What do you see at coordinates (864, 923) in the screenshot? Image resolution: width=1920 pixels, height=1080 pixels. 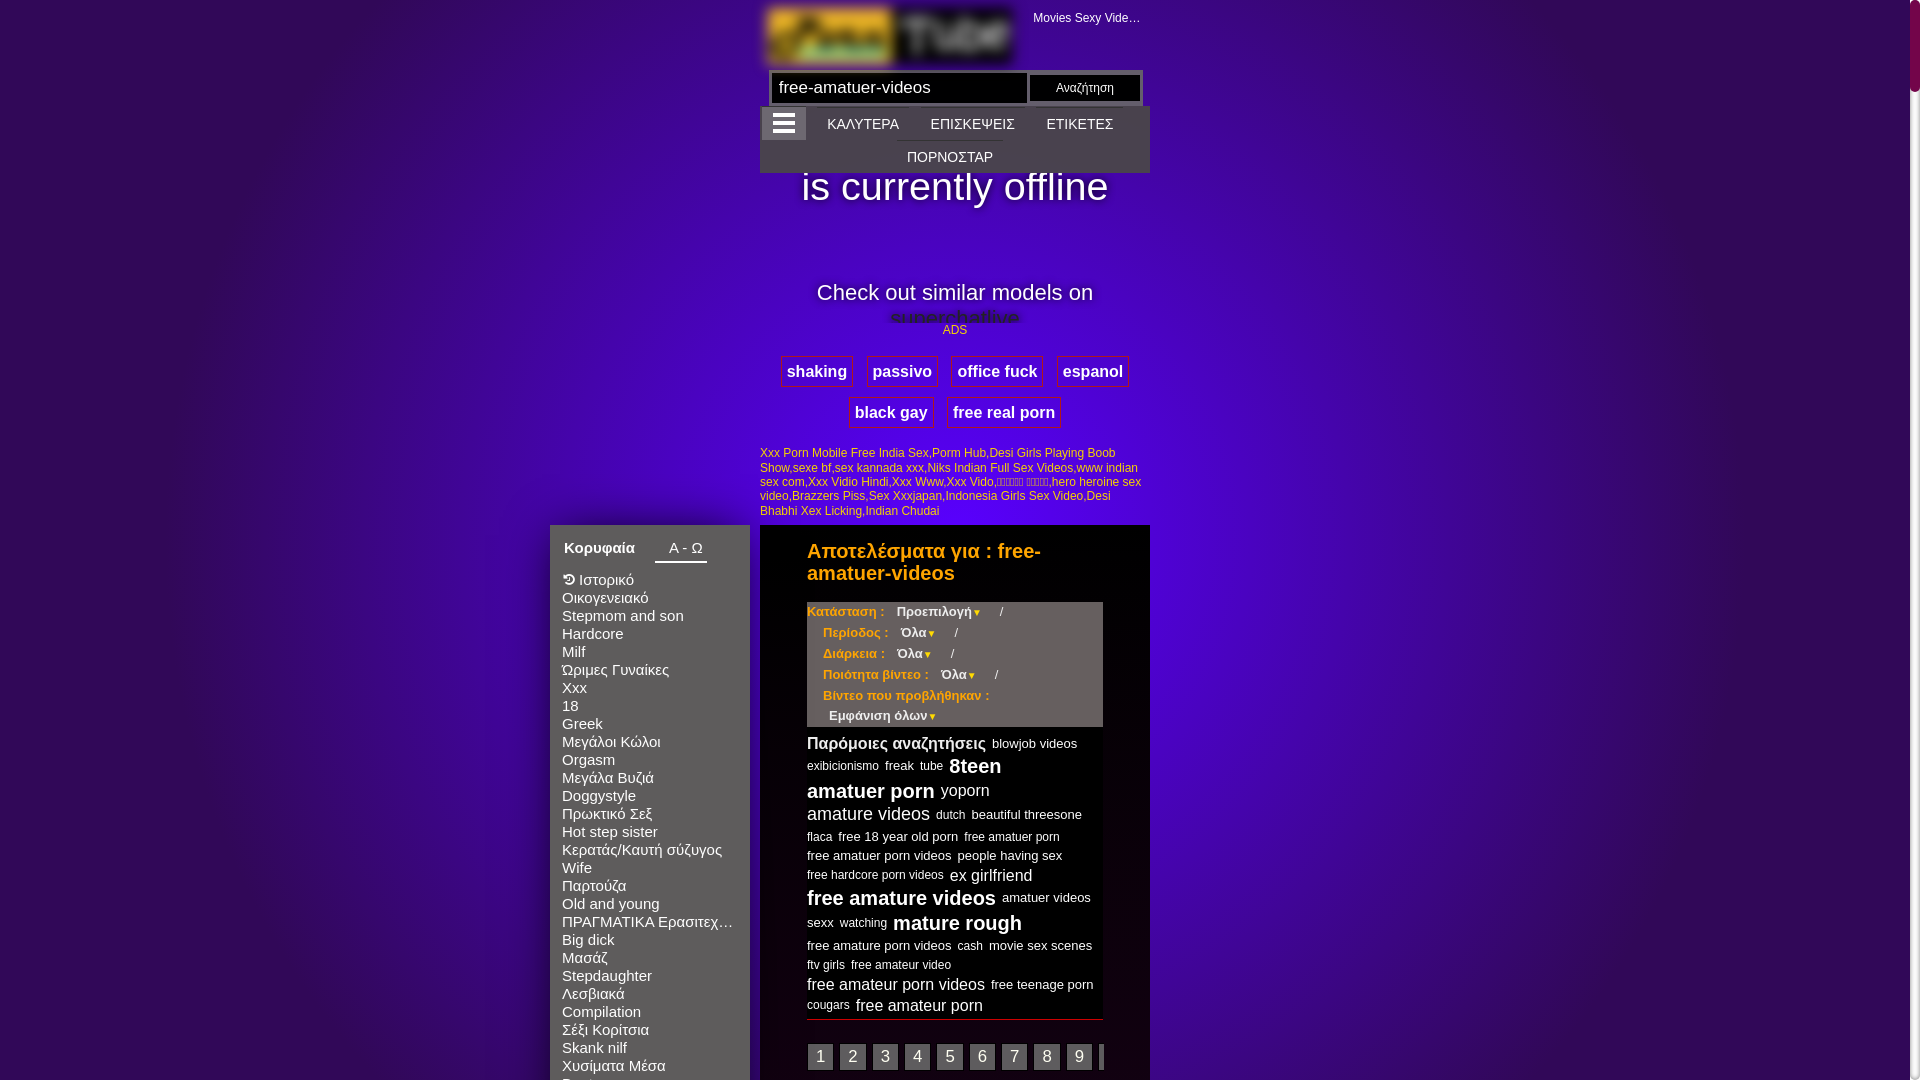 I see `watching` at bounding box center [864, 923].